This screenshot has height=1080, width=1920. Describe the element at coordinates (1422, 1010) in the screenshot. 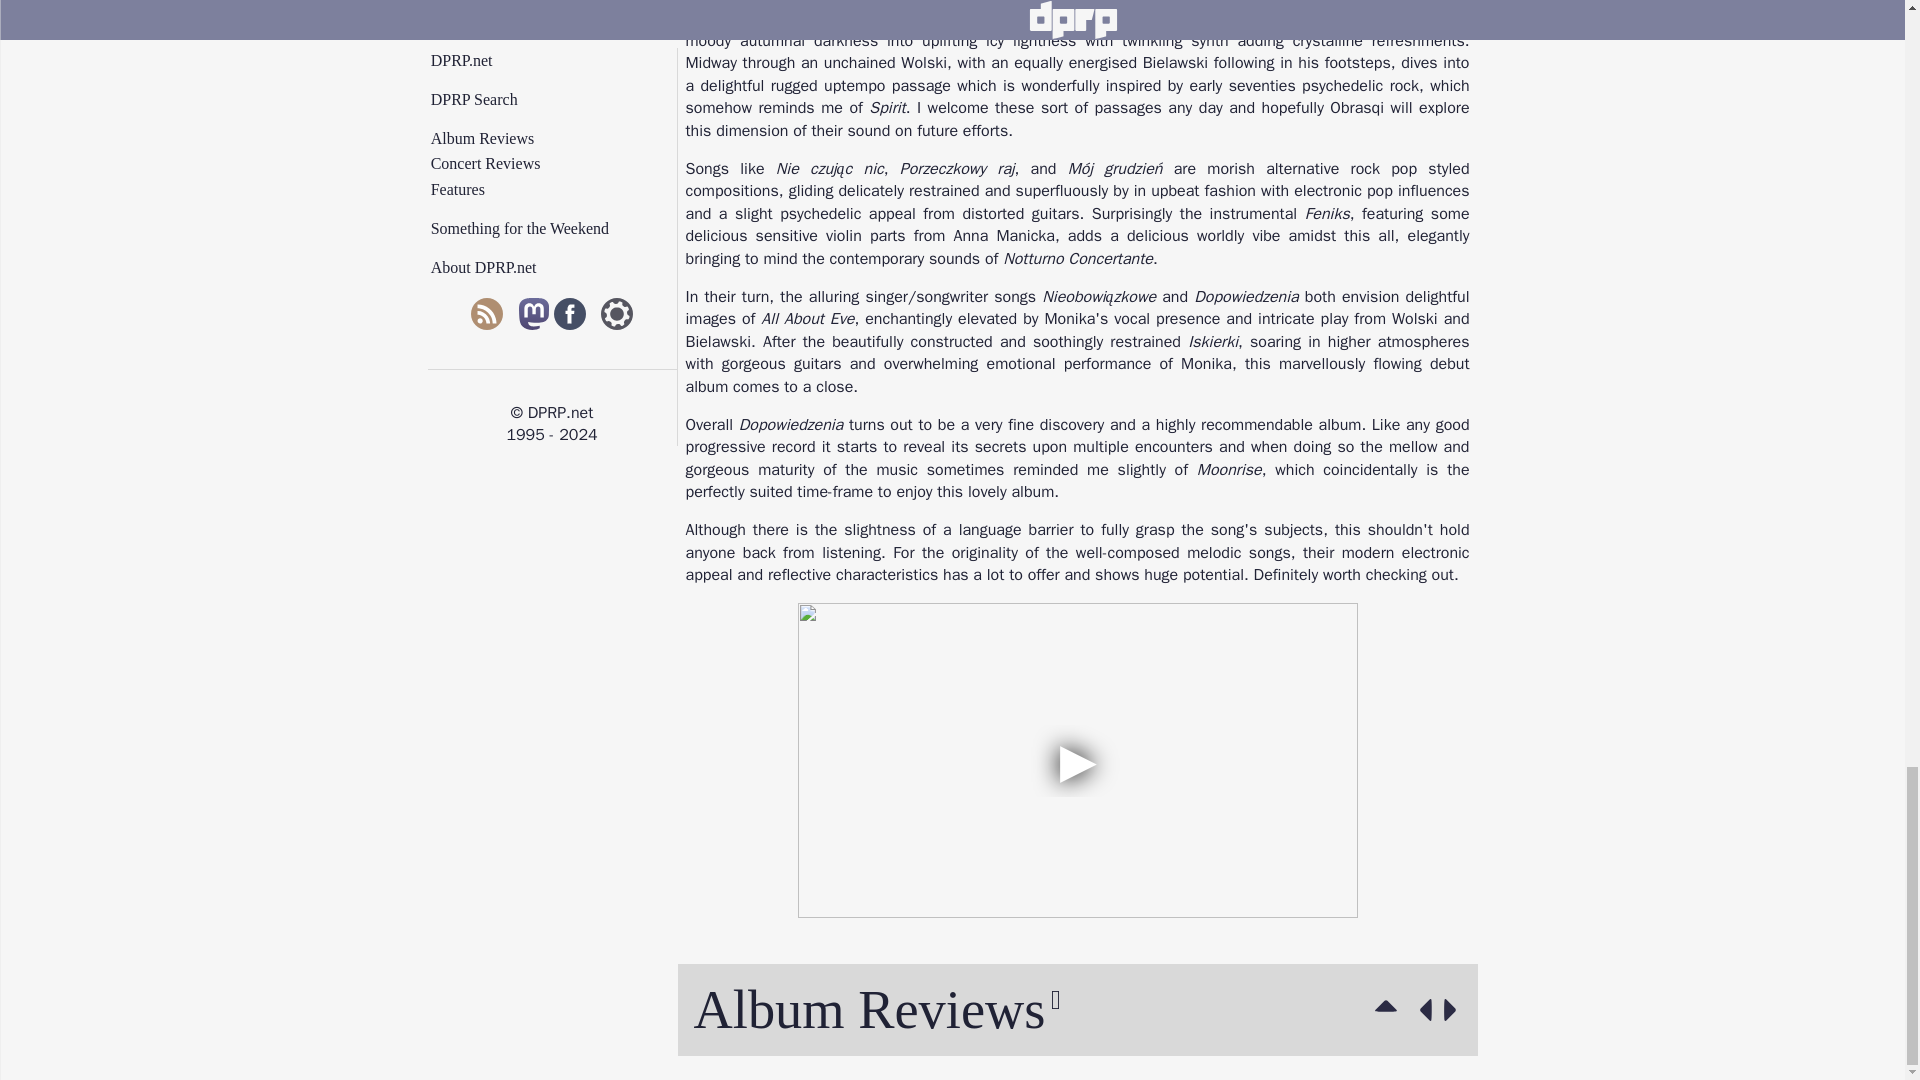

I see `Issue 2021-127` at that location.